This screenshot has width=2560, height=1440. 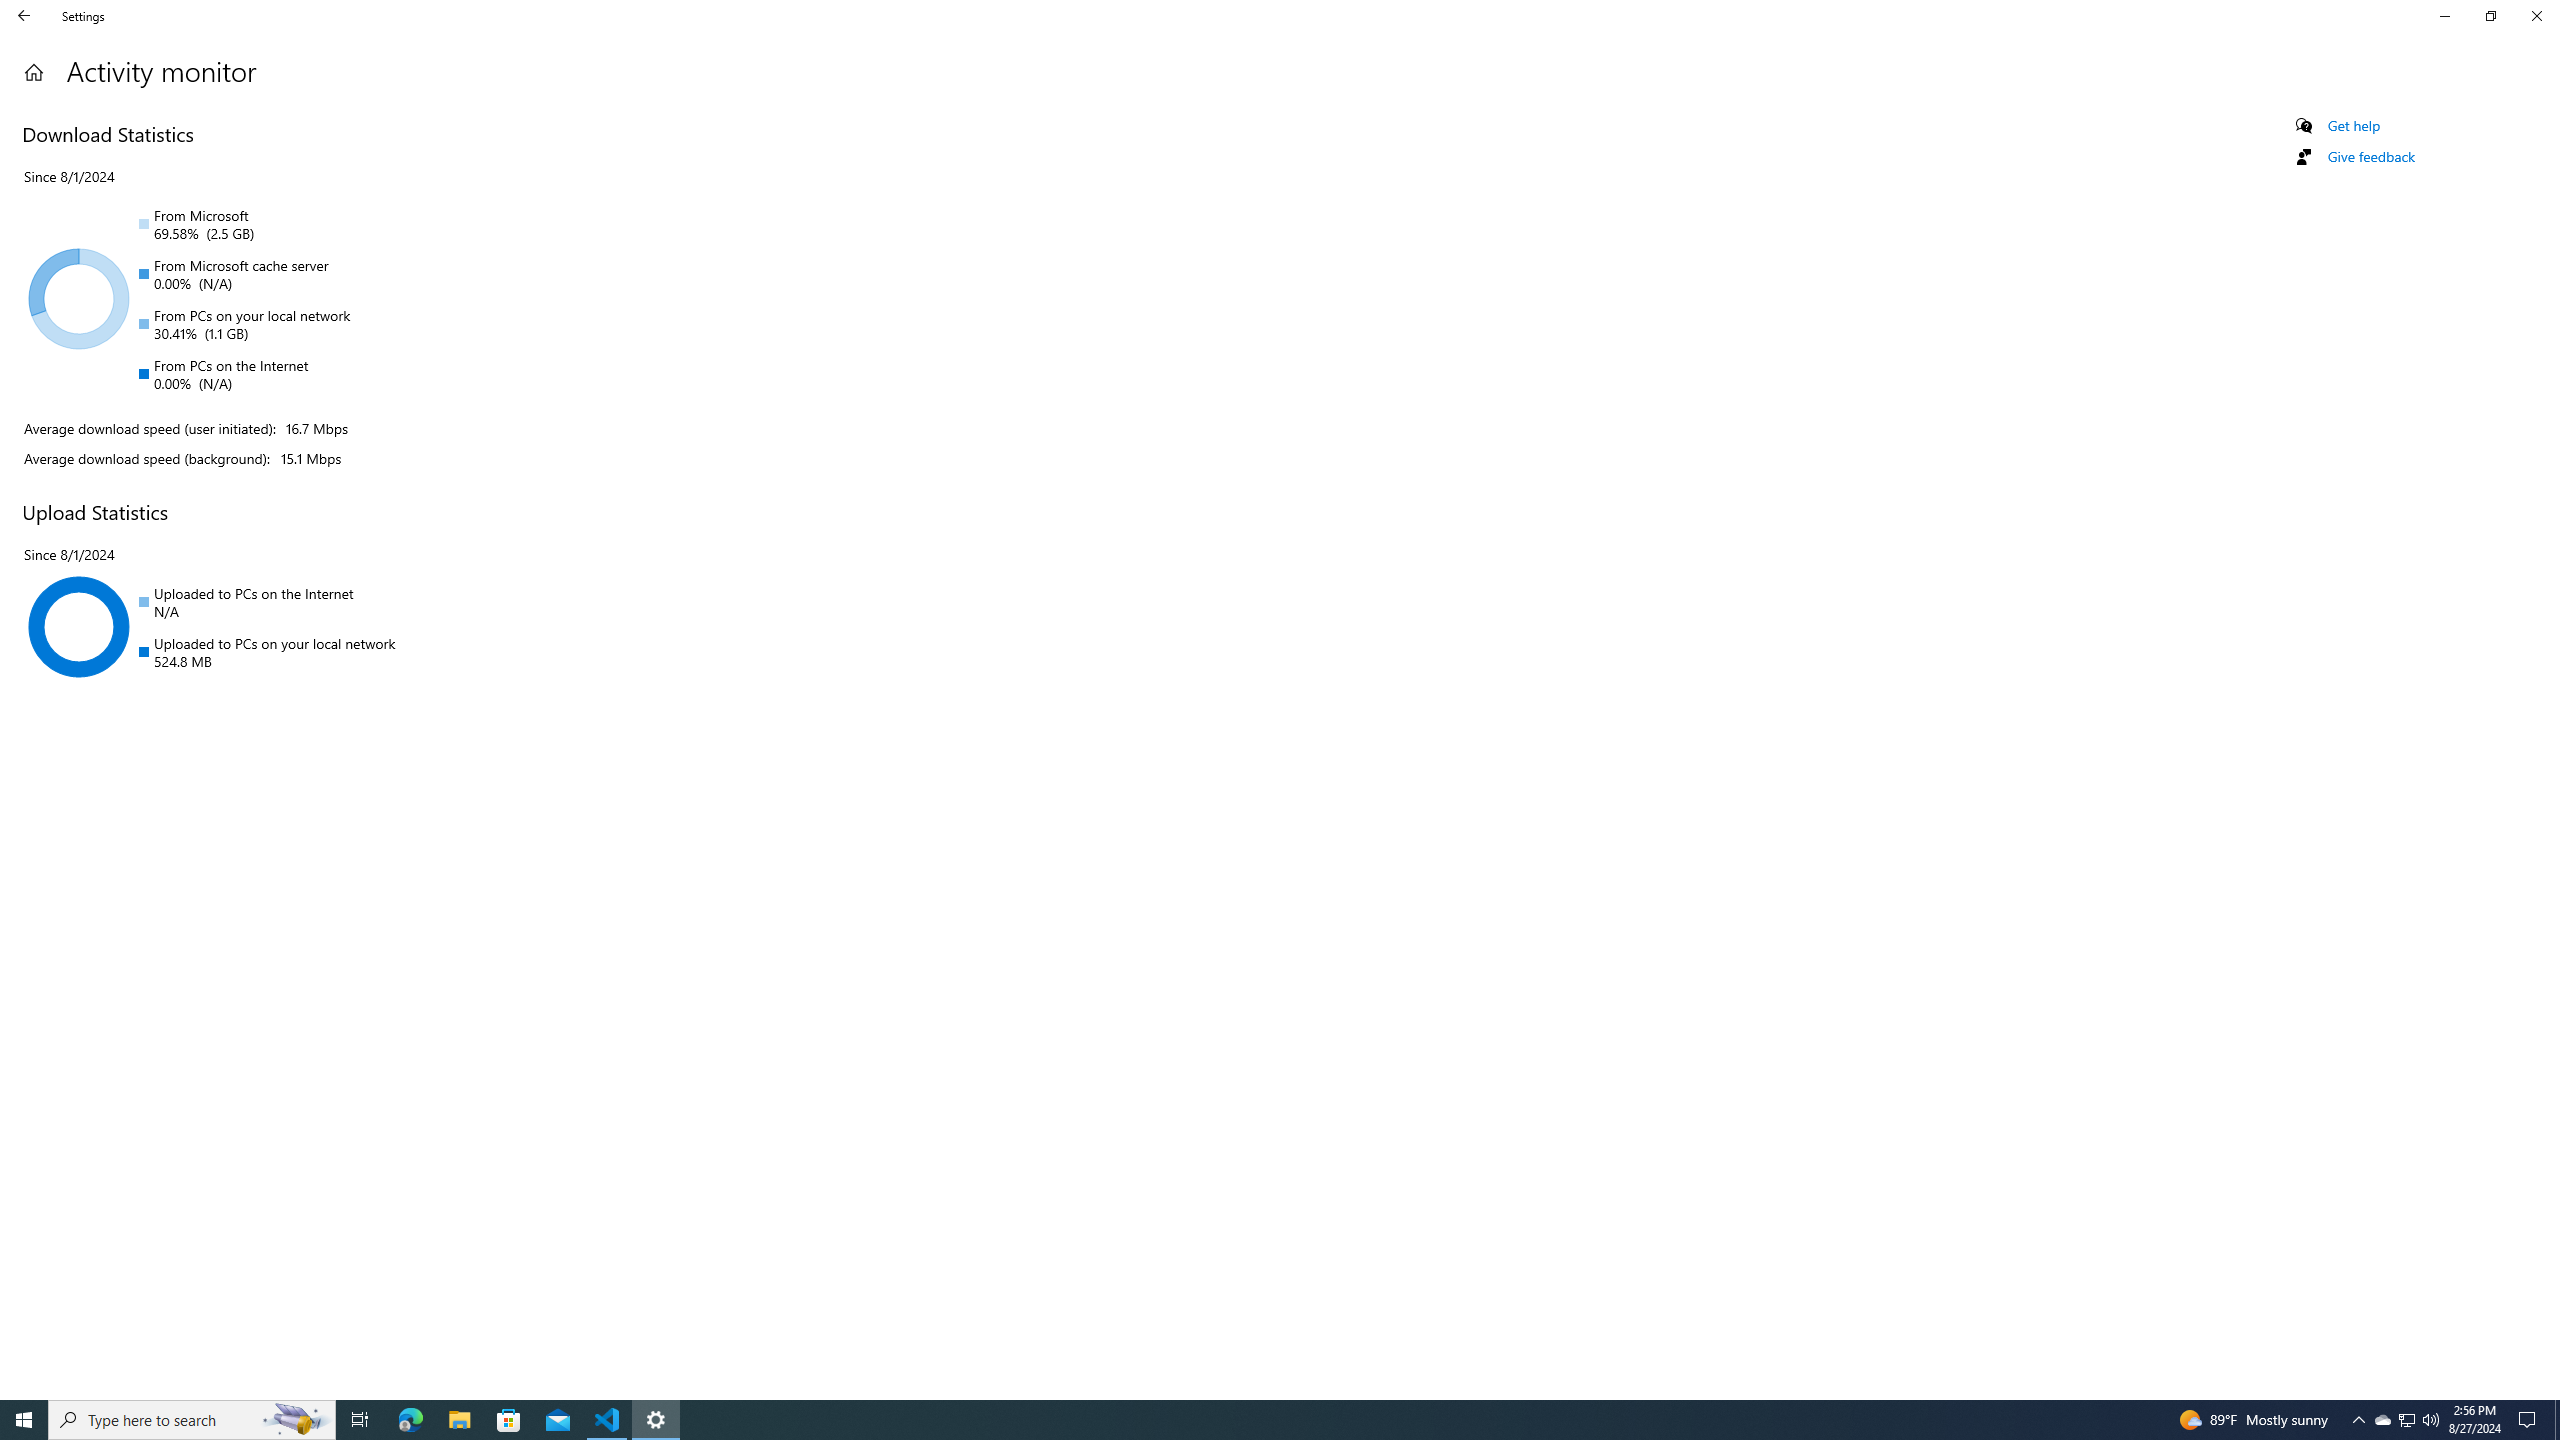 I want to click on Give feedback, so click(x=2370, y=156).